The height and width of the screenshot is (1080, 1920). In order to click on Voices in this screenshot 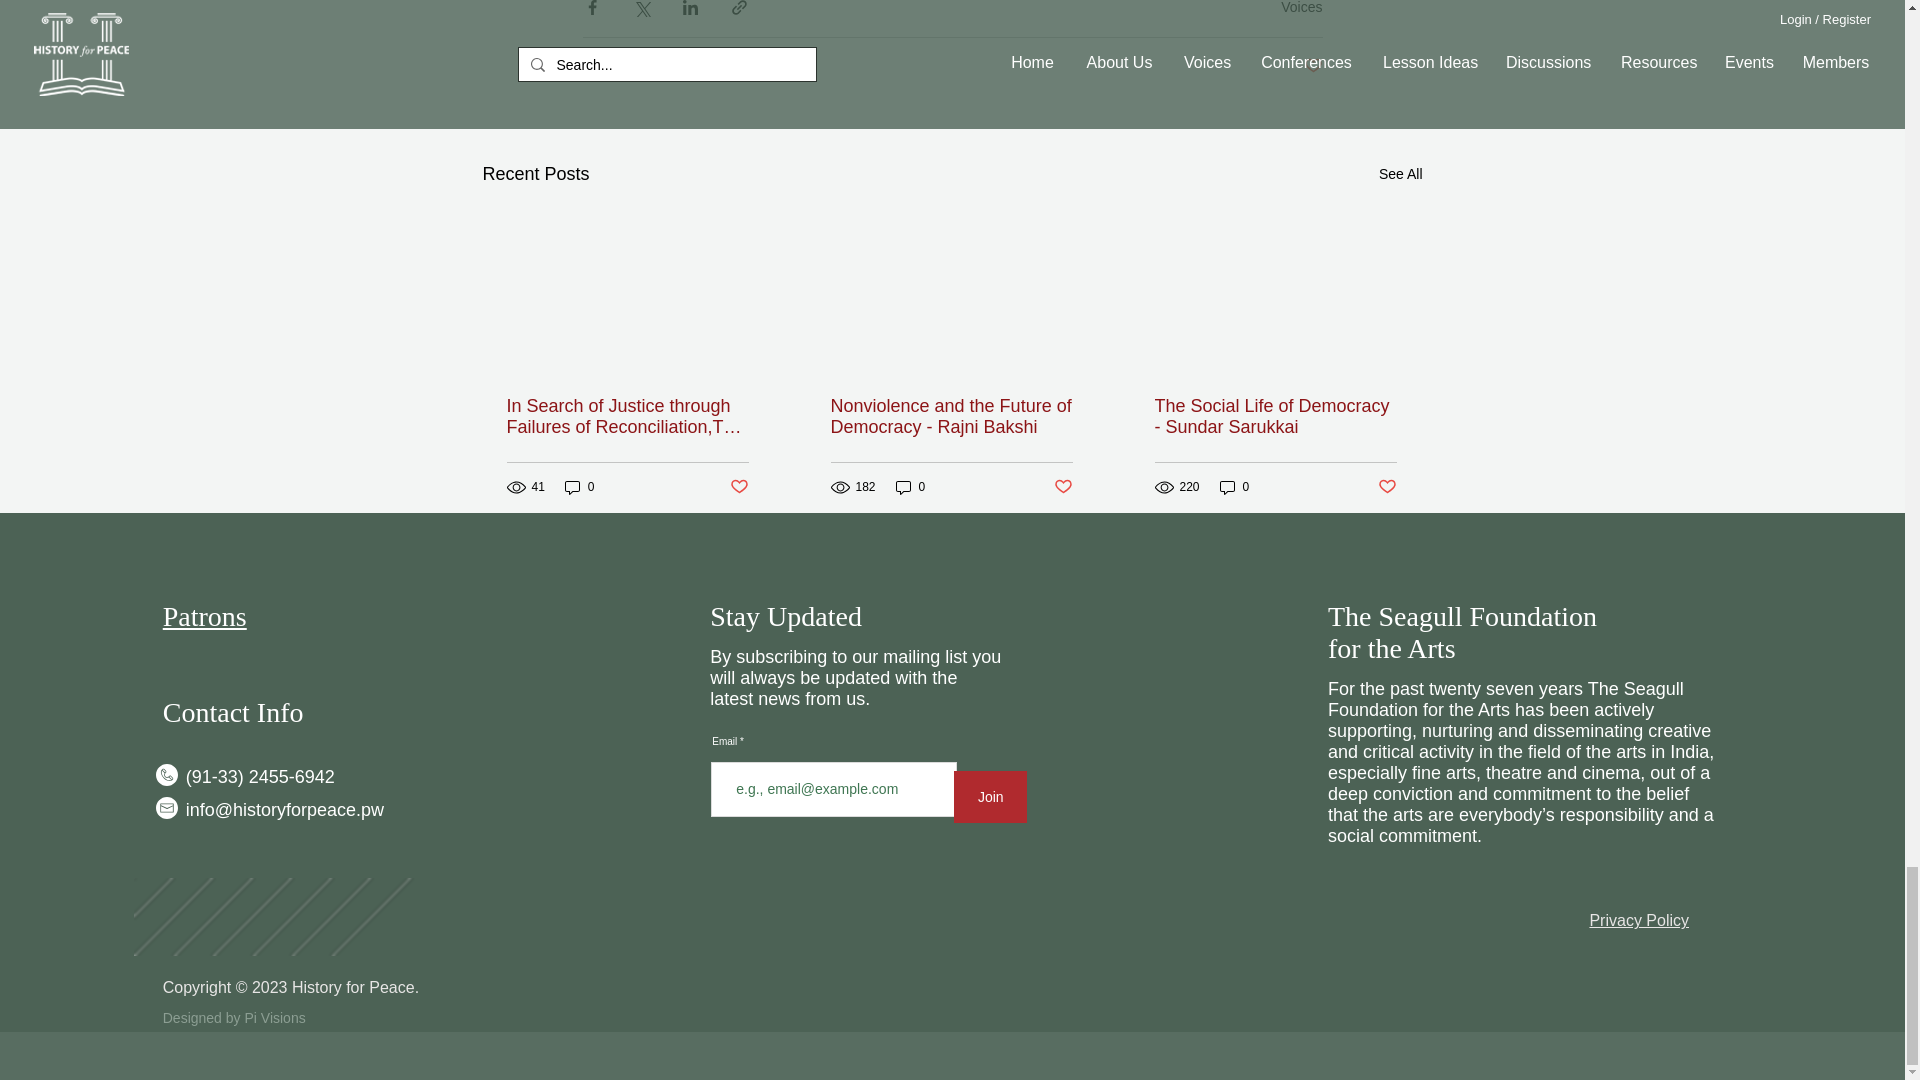, I will do `click(1301, 8)`.